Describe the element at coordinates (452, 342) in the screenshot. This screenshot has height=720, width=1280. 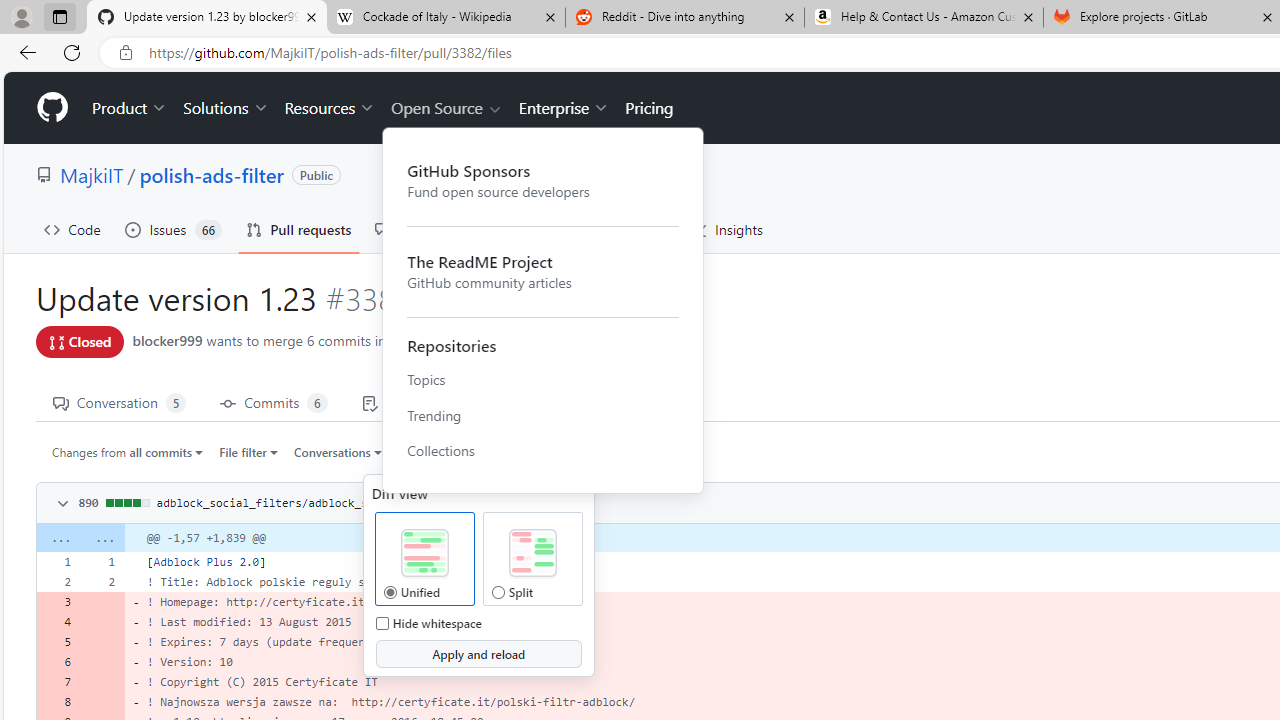
I see `MajkiIT : master` at that location.